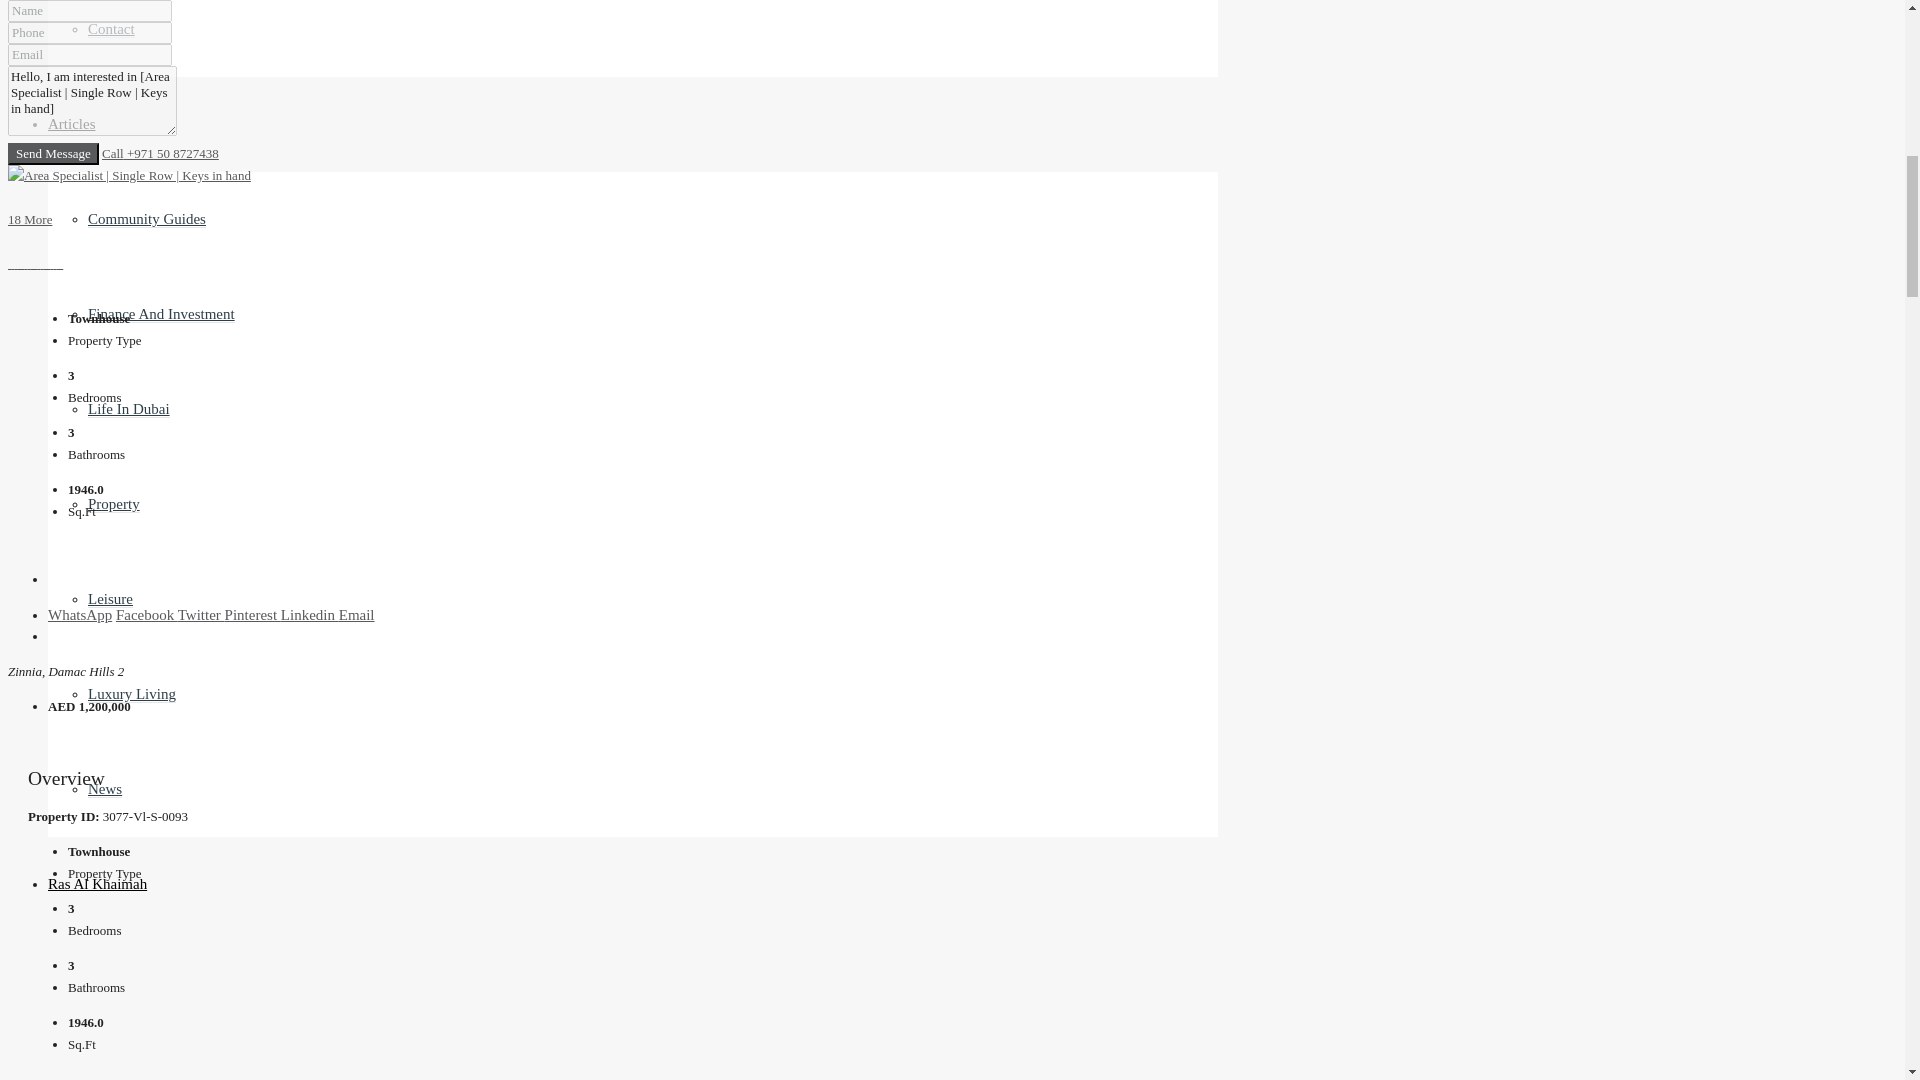 The image size is (1920, 1080). What do you see at coordinates (114, 504) in the screenshot?
I see `Property` at bounding box center [114, 504].